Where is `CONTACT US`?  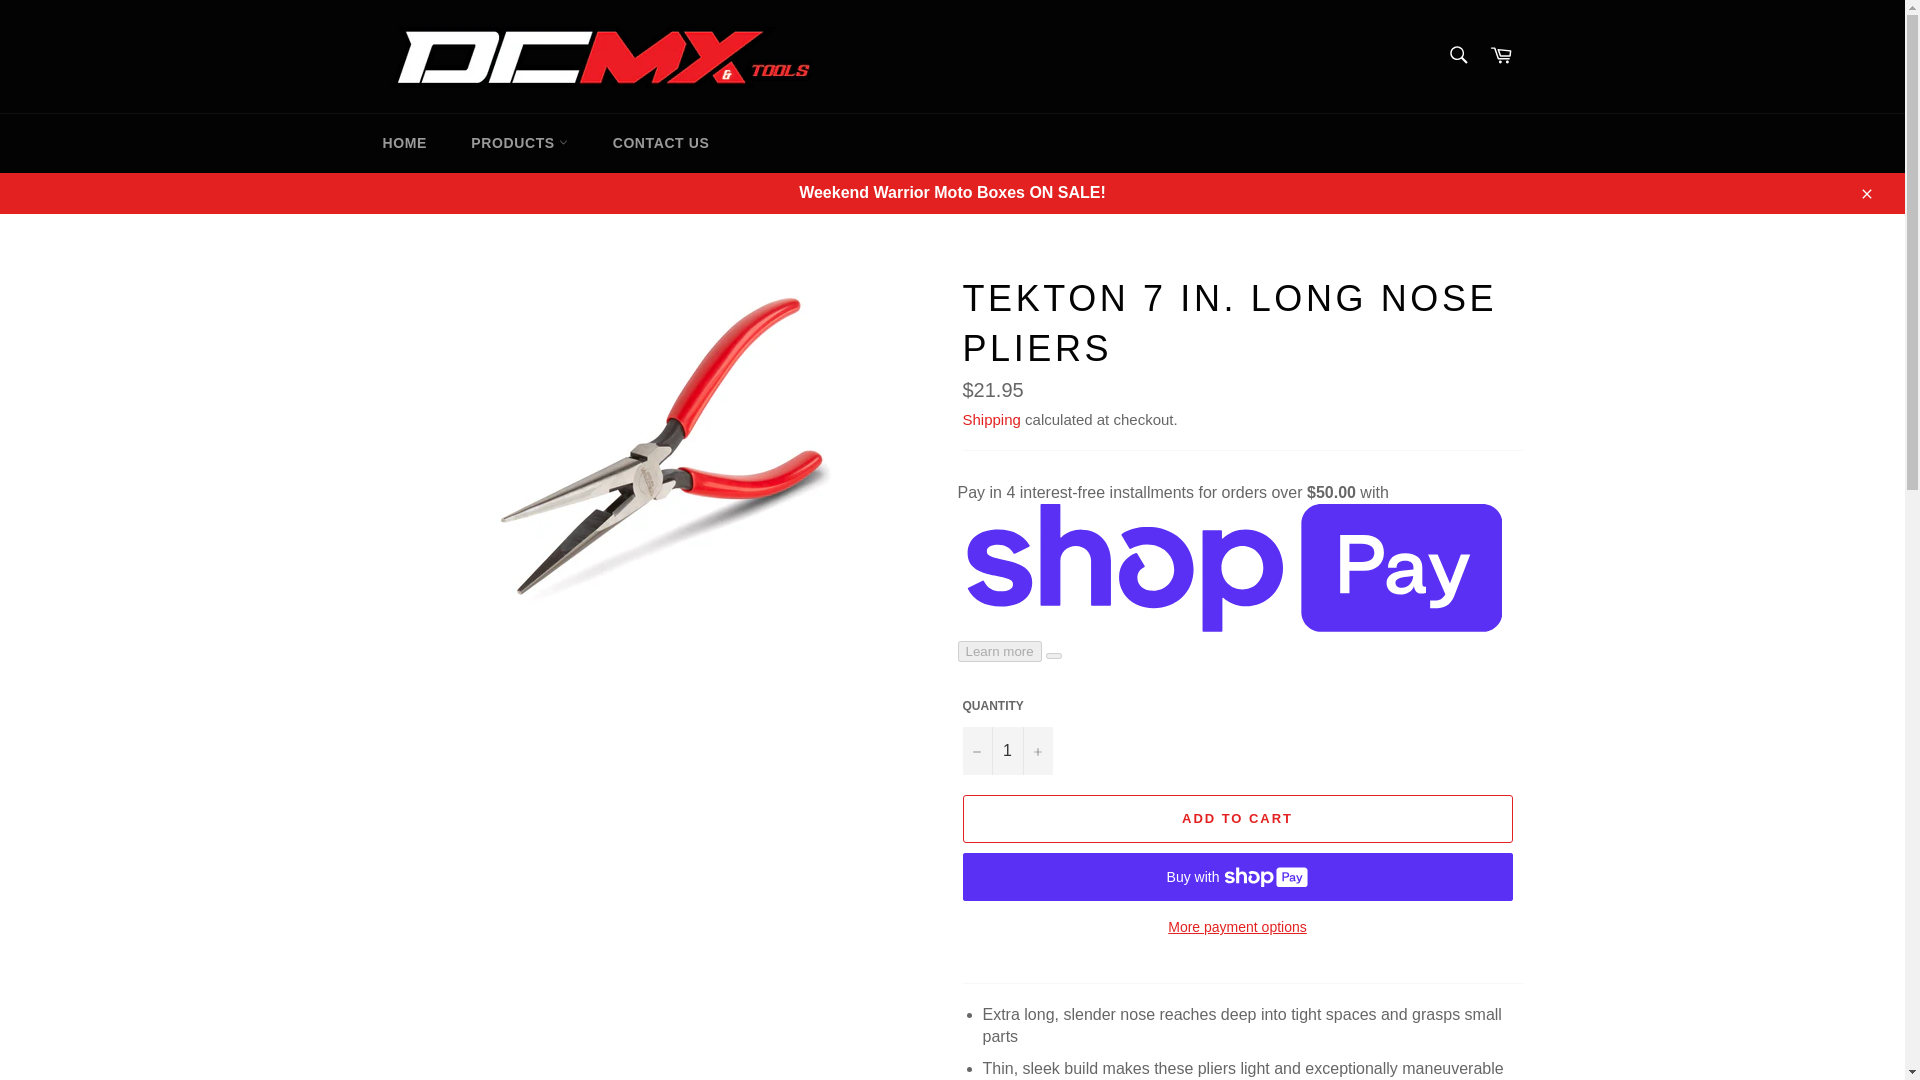
CONTACT US is located at coordinates (661, 143).